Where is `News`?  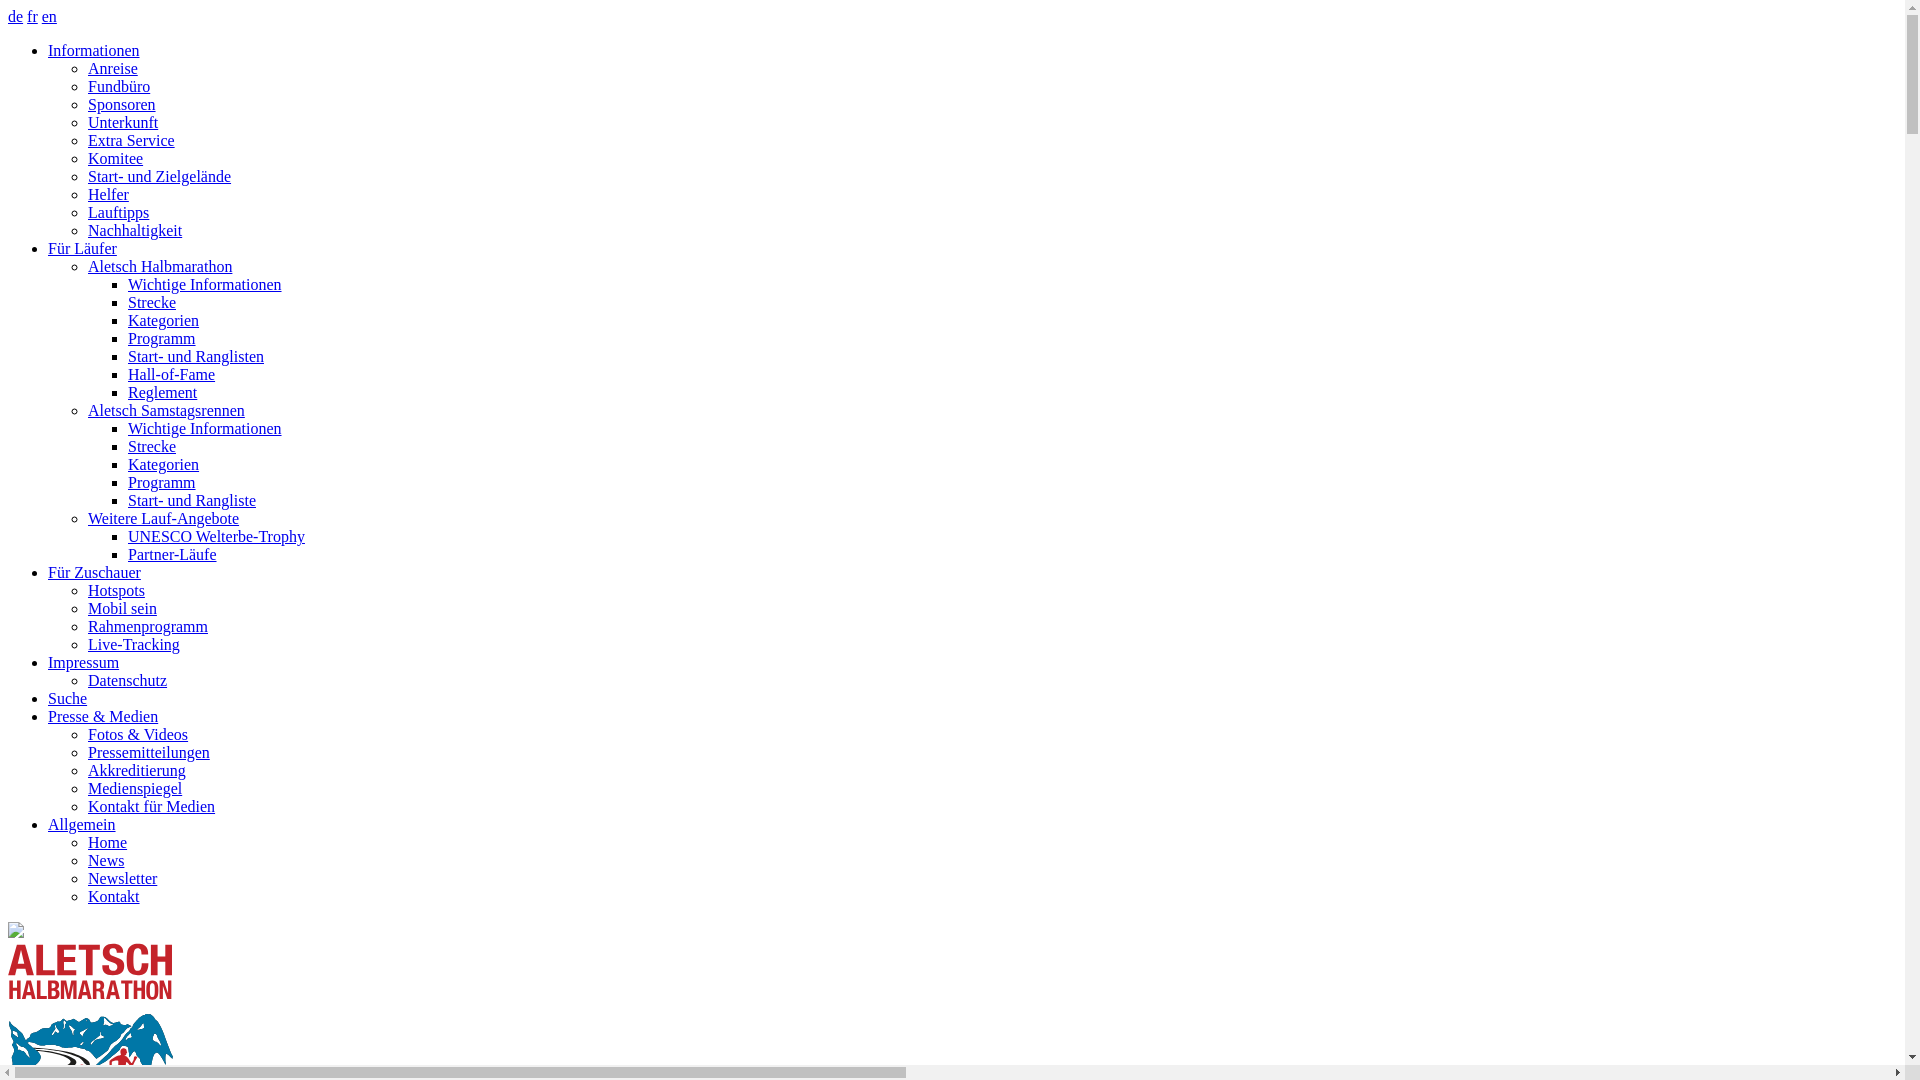
News is located at coordinates (106, 860).